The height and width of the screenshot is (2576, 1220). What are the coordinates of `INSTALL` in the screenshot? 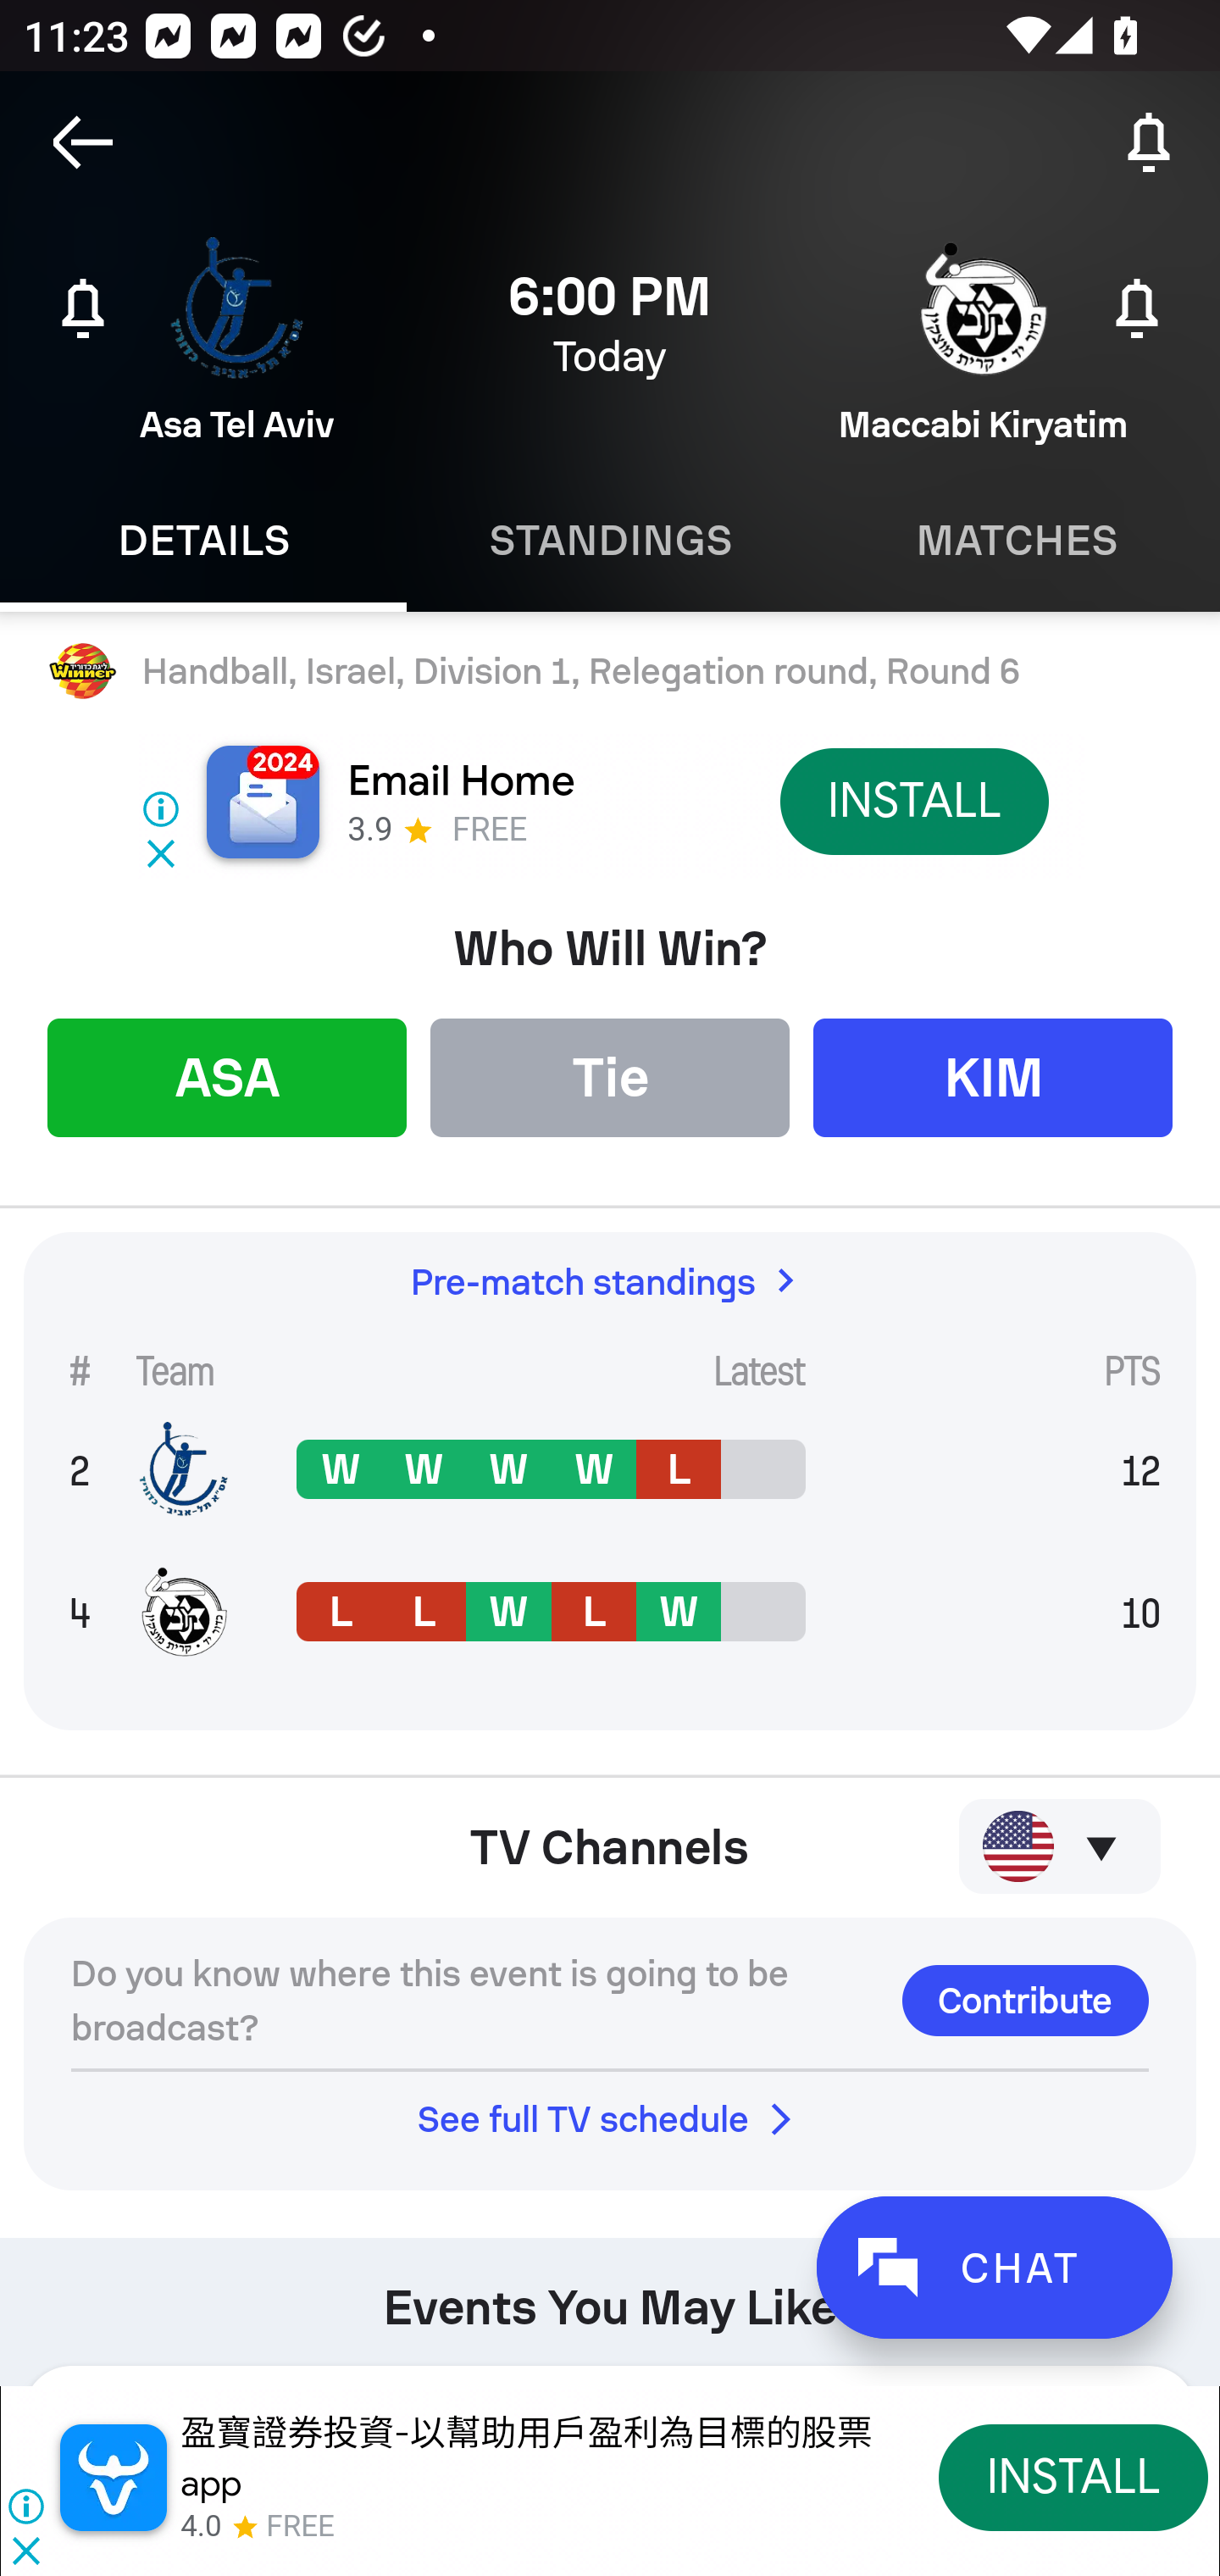 It's located at (1074, 2476).